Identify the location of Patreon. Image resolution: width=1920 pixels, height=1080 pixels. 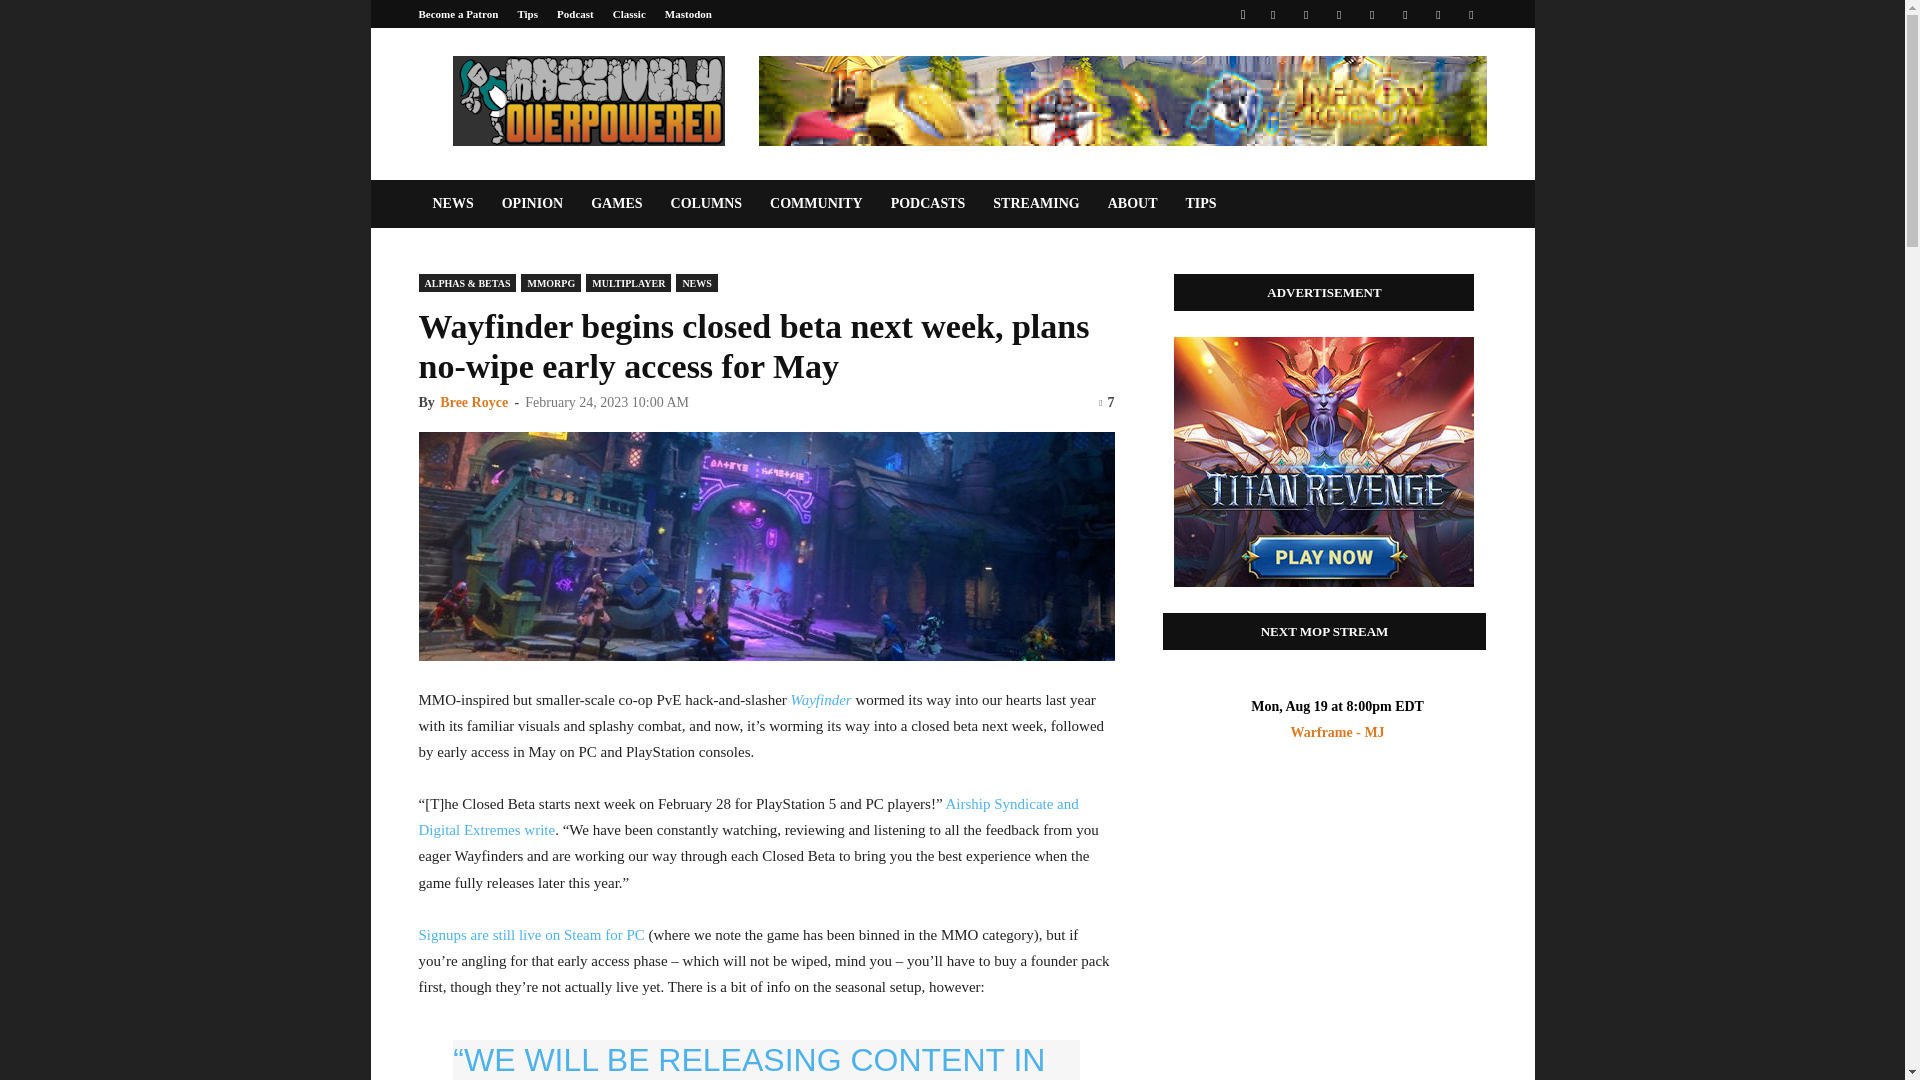
(1305, 14).